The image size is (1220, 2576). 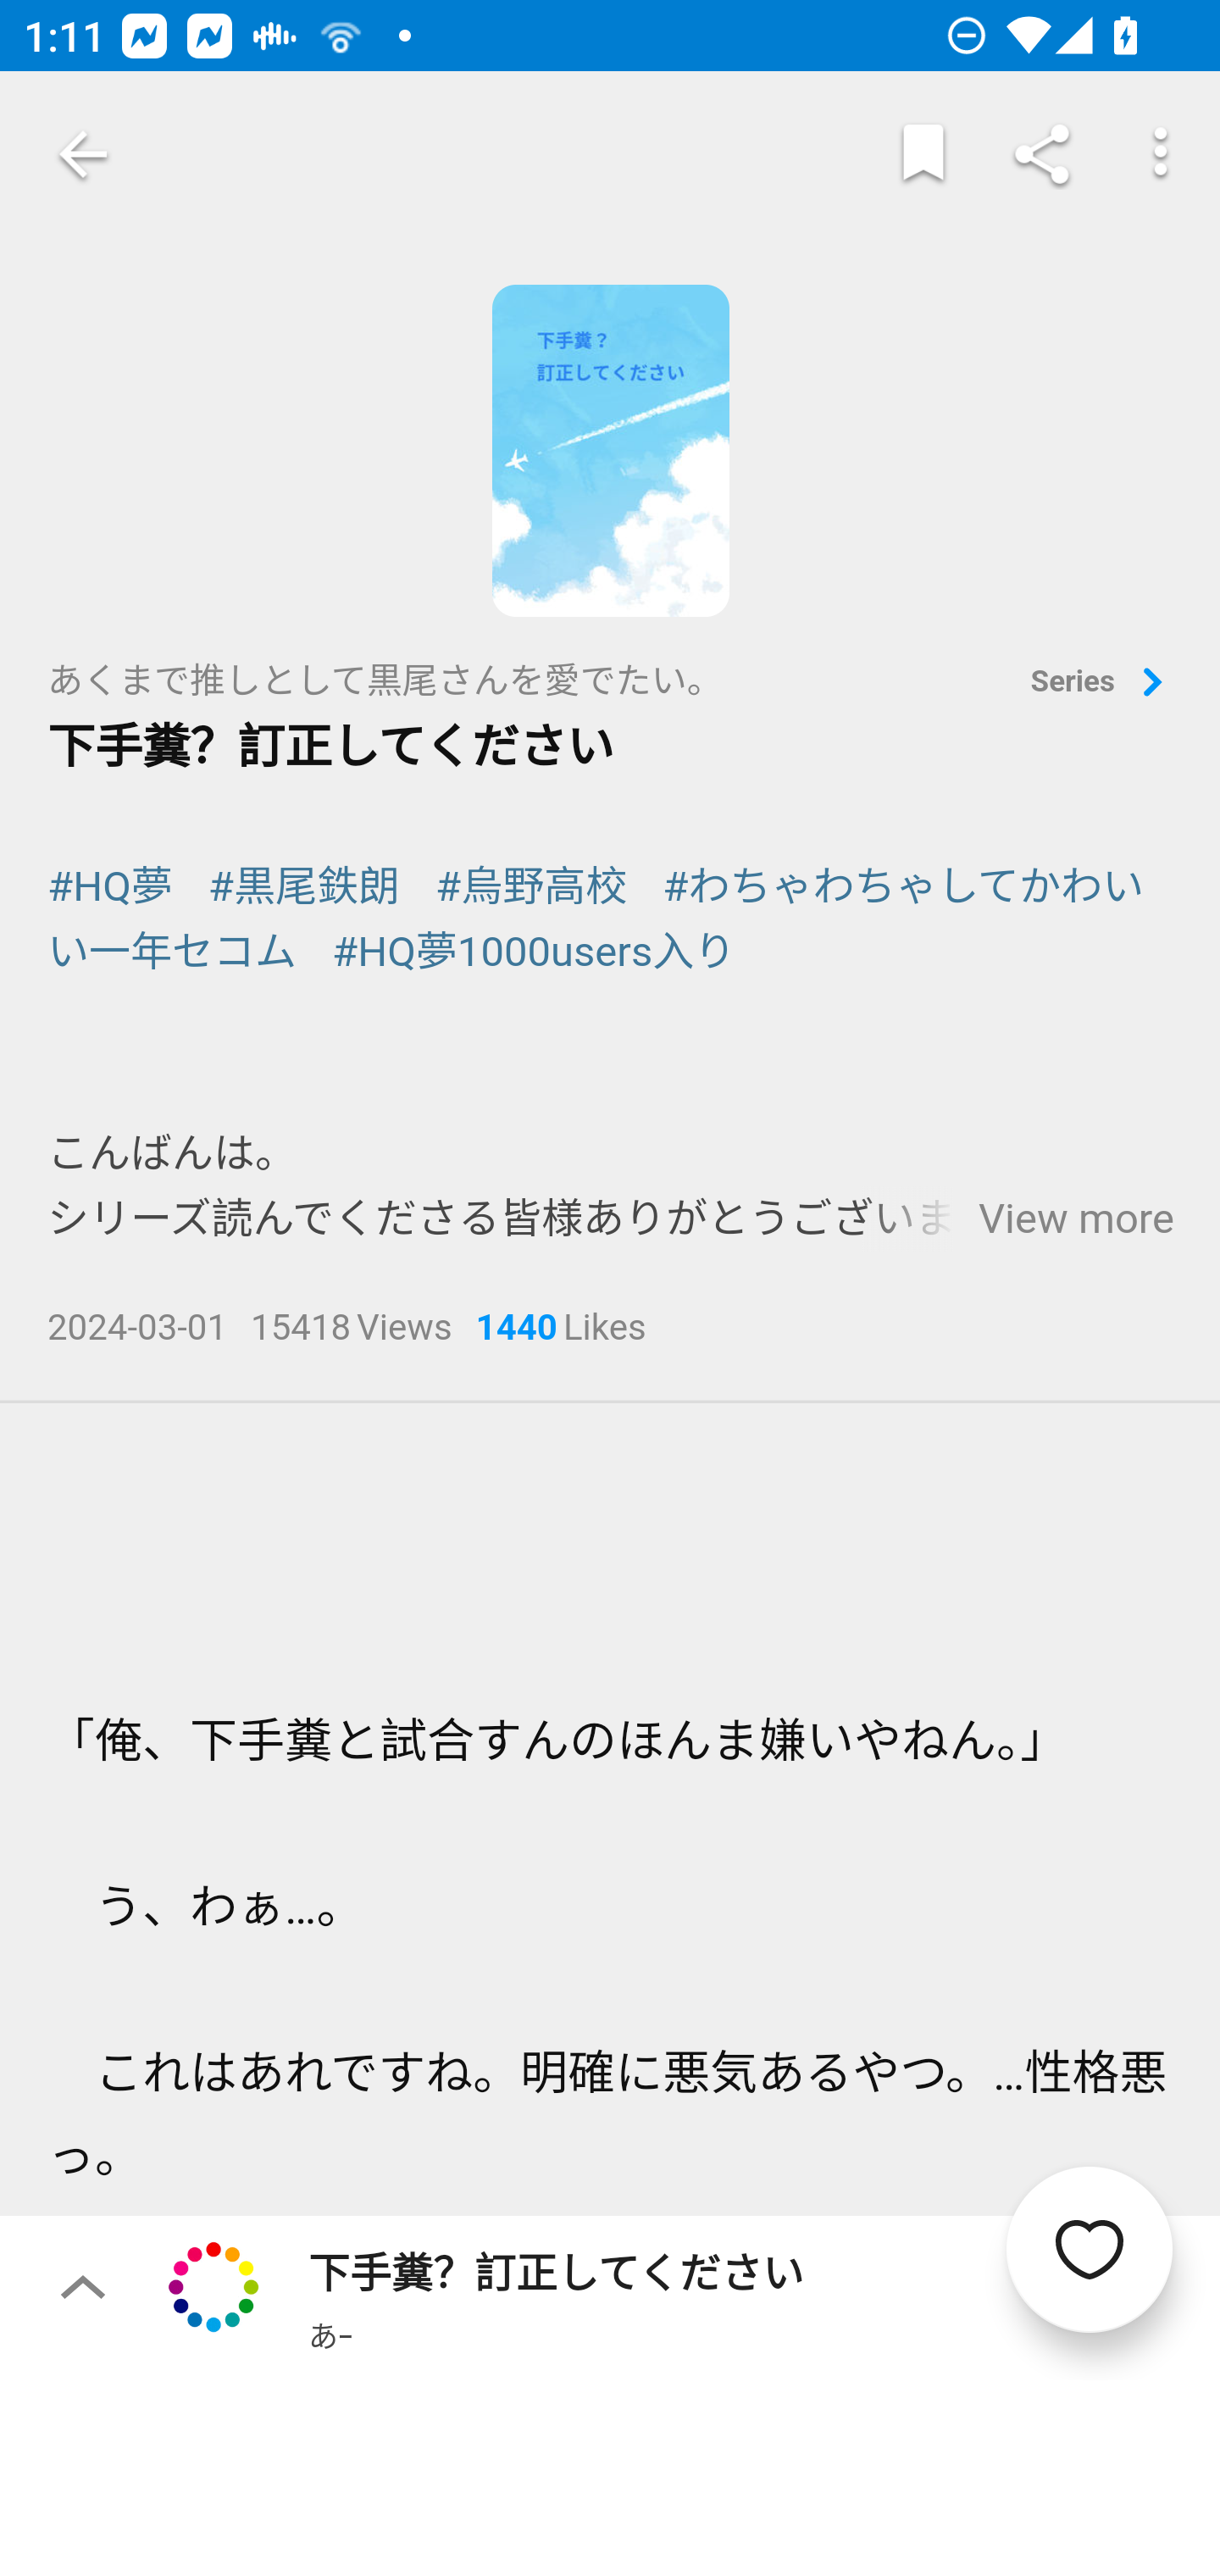 I want to click on More options, so click(x=1161, y=154).